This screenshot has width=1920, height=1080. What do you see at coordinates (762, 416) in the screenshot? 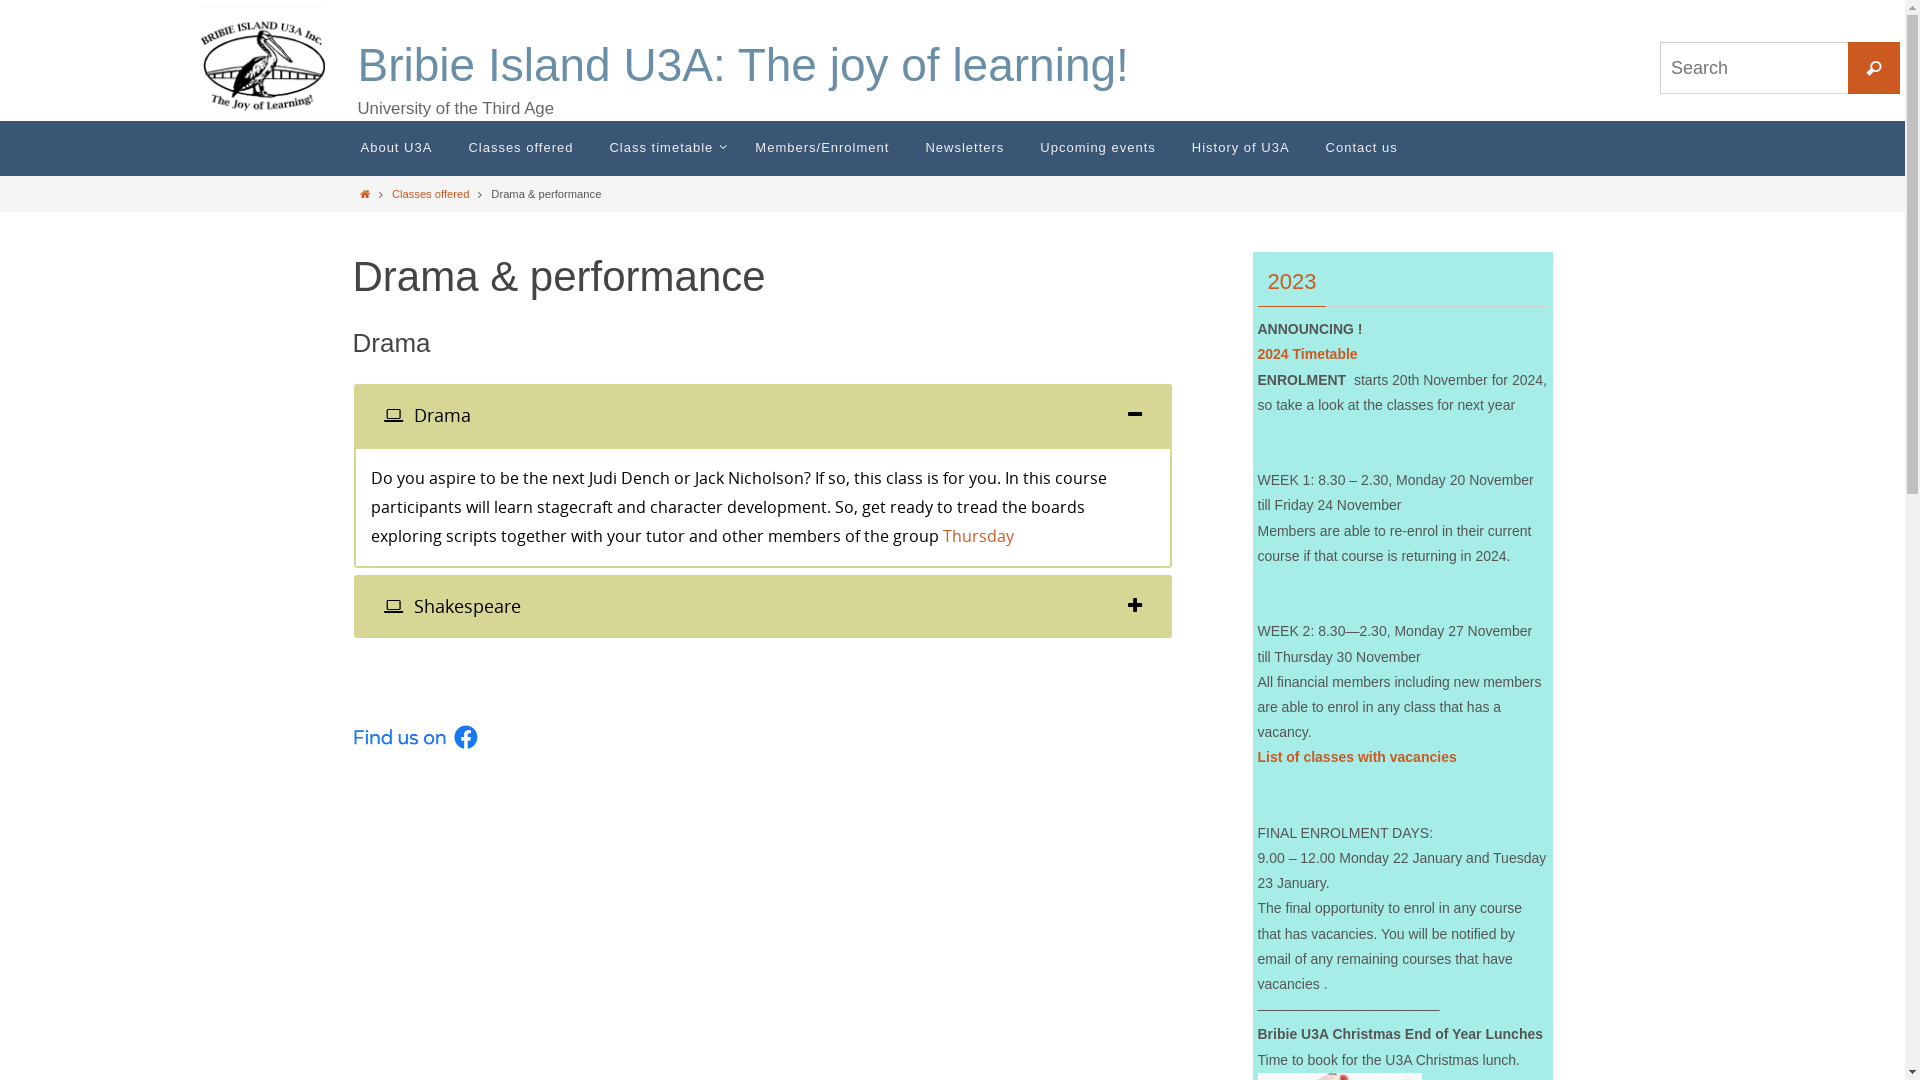
I see `Drama` at bounding box center [762, 416].